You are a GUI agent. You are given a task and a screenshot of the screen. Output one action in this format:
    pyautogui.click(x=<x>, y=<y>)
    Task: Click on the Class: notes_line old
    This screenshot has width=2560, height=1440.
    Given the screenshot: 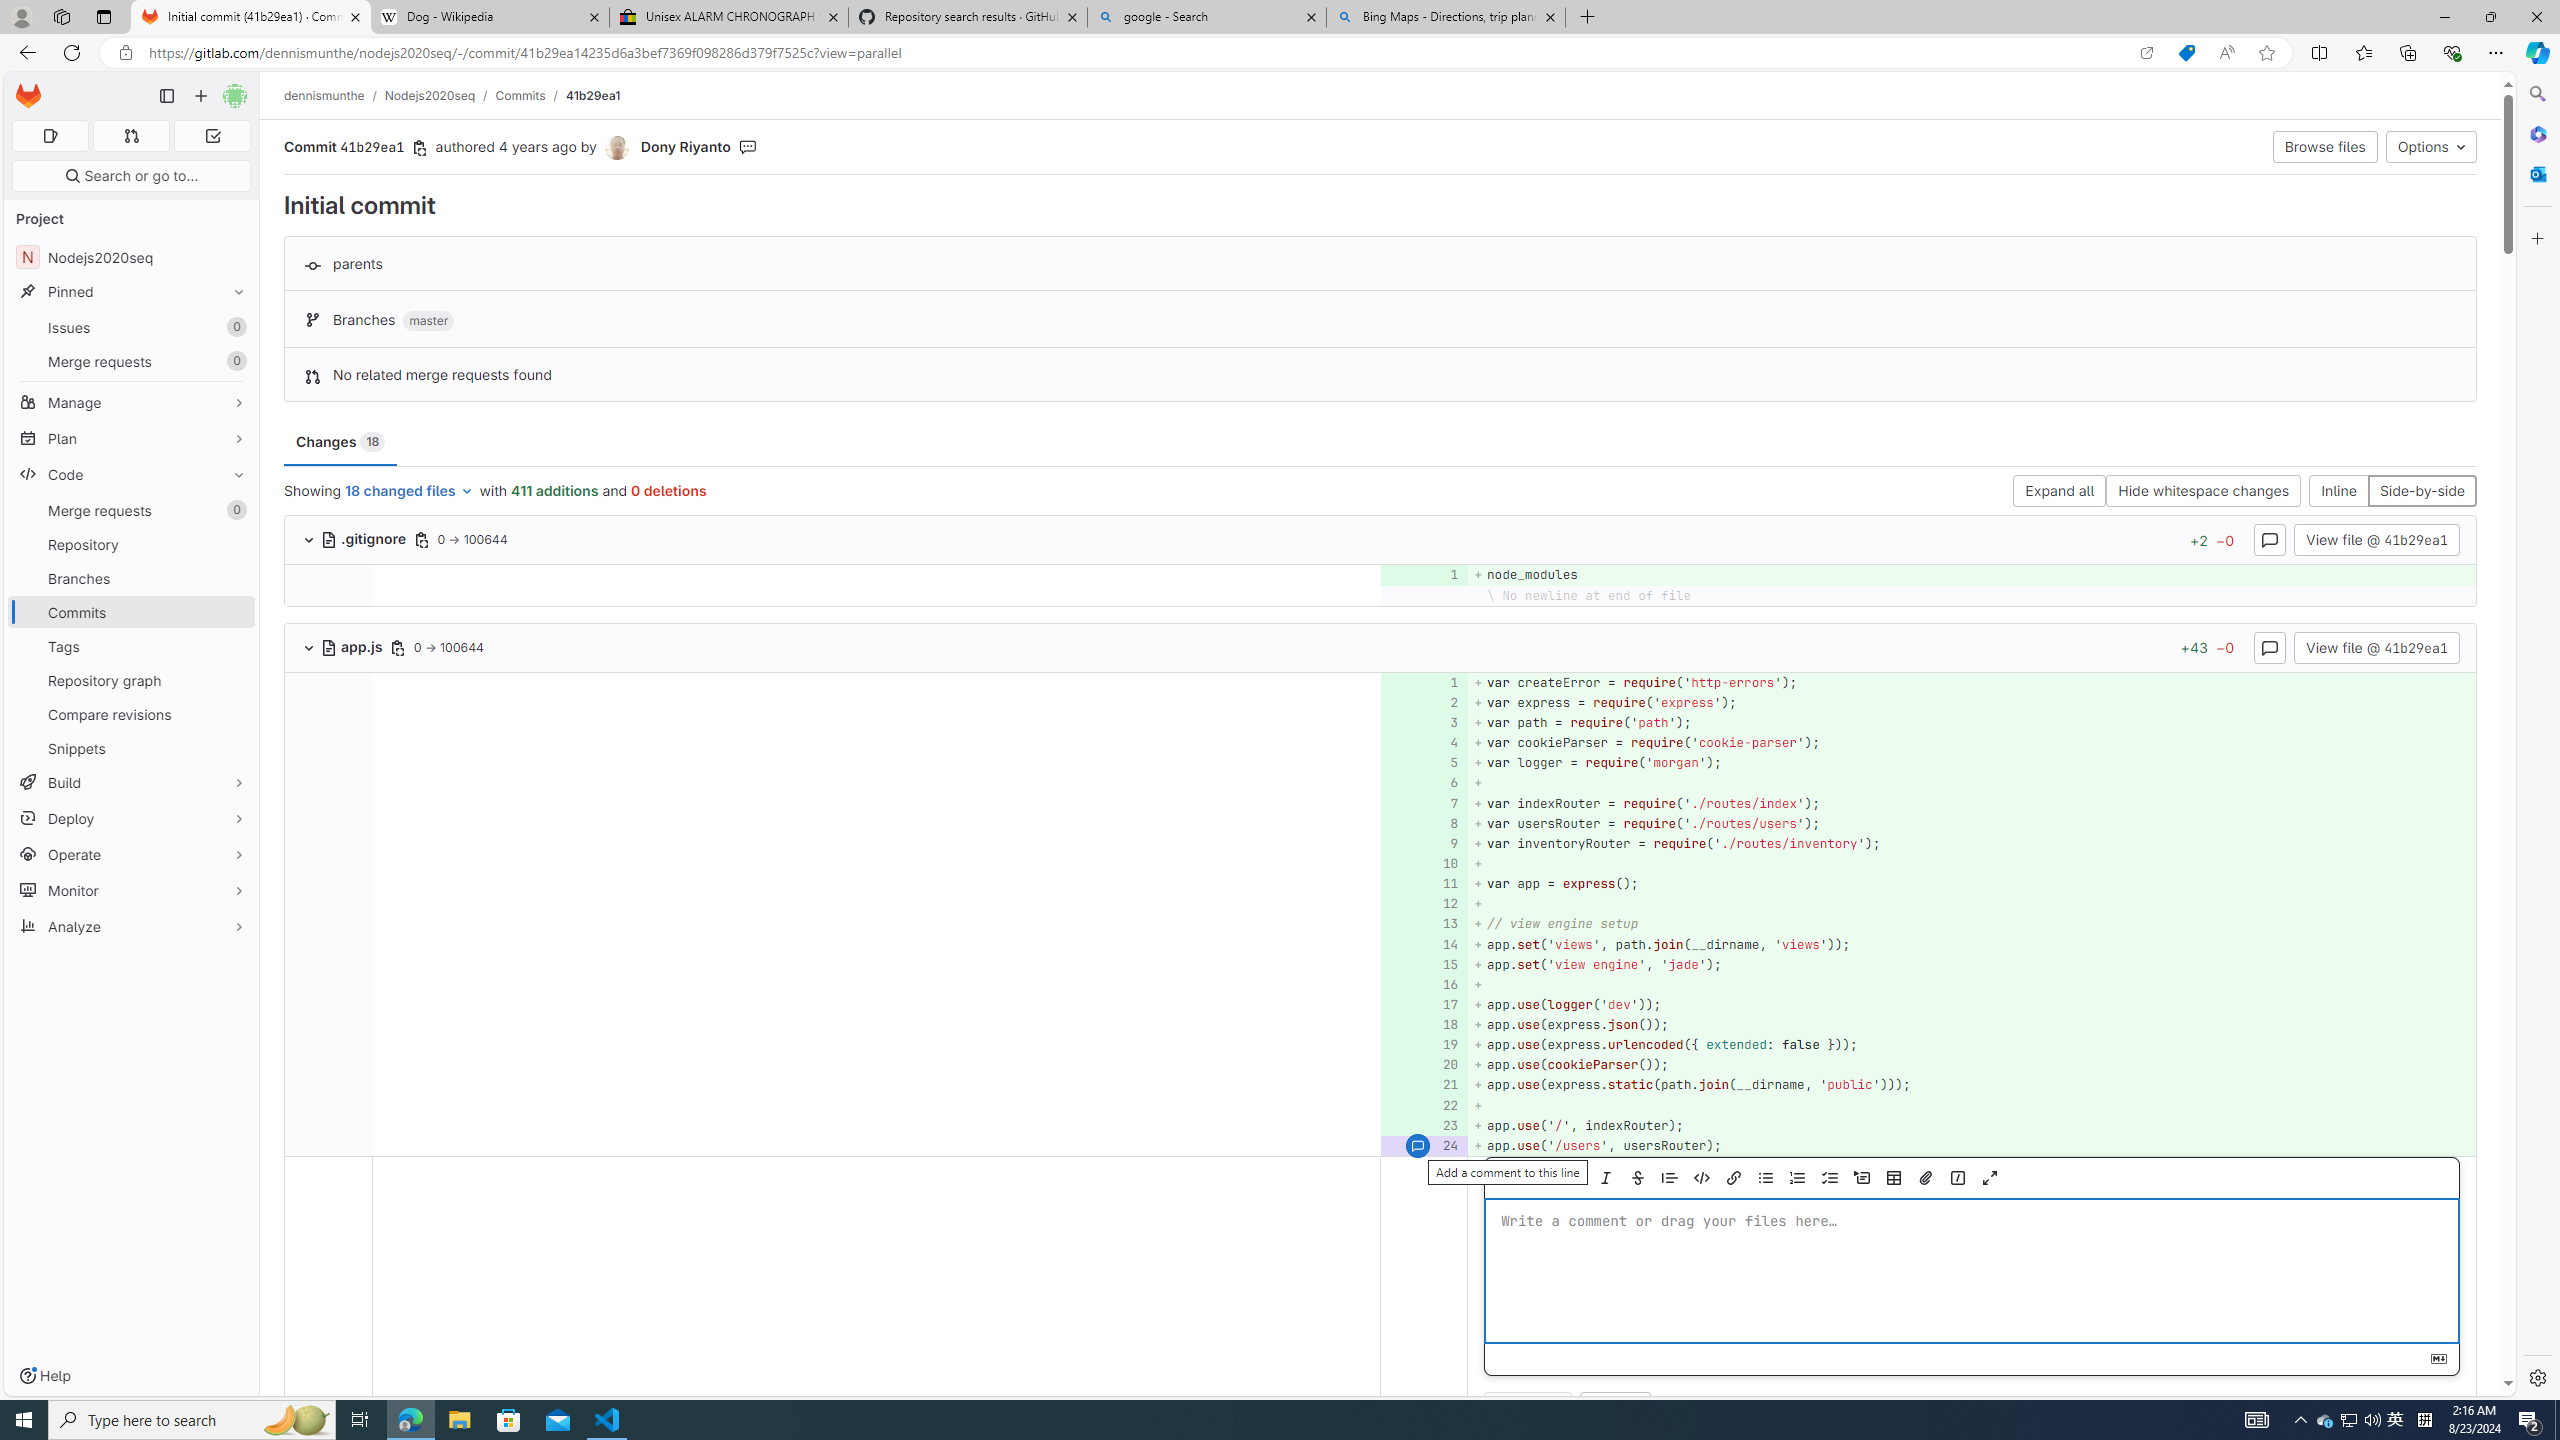 What is the action you would take?
    pyautogui.click(x=328, y=1297)
    